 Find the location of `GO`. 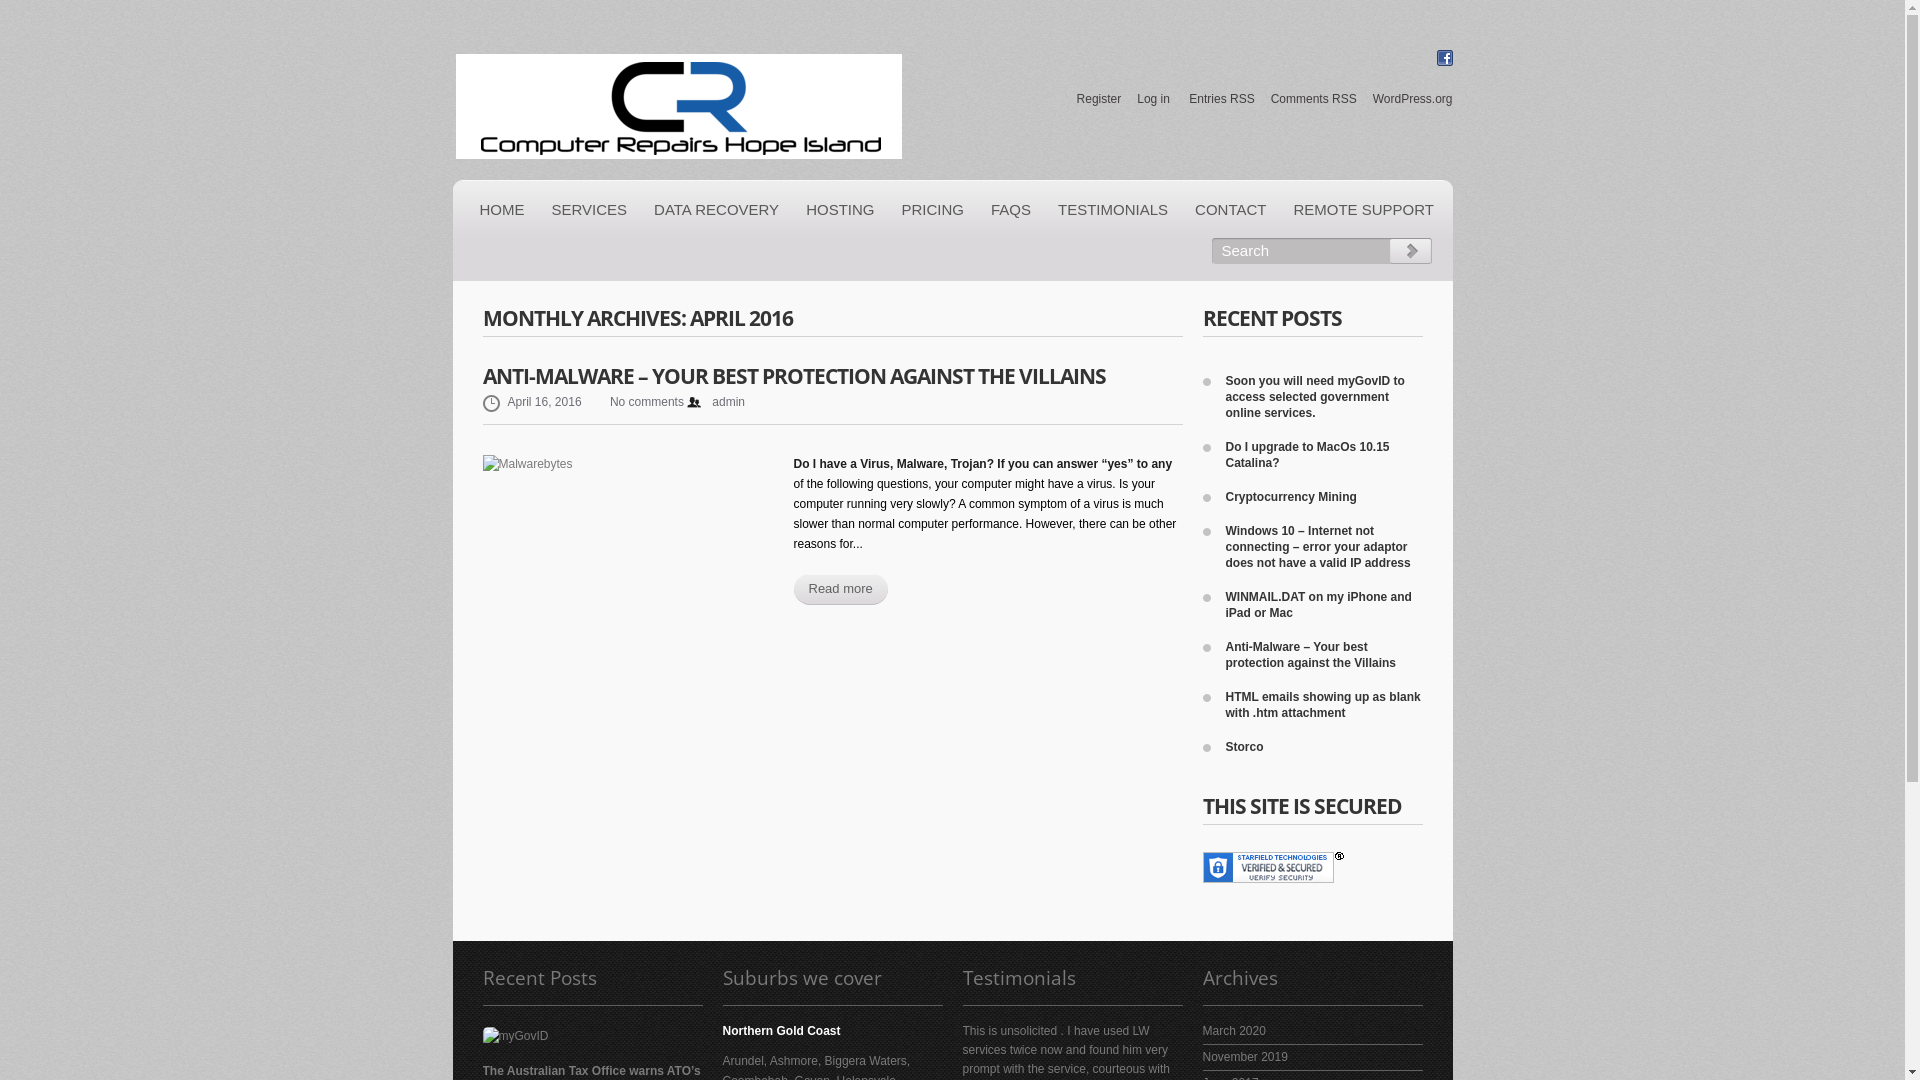

GO is located at coordinates (1410, 252).